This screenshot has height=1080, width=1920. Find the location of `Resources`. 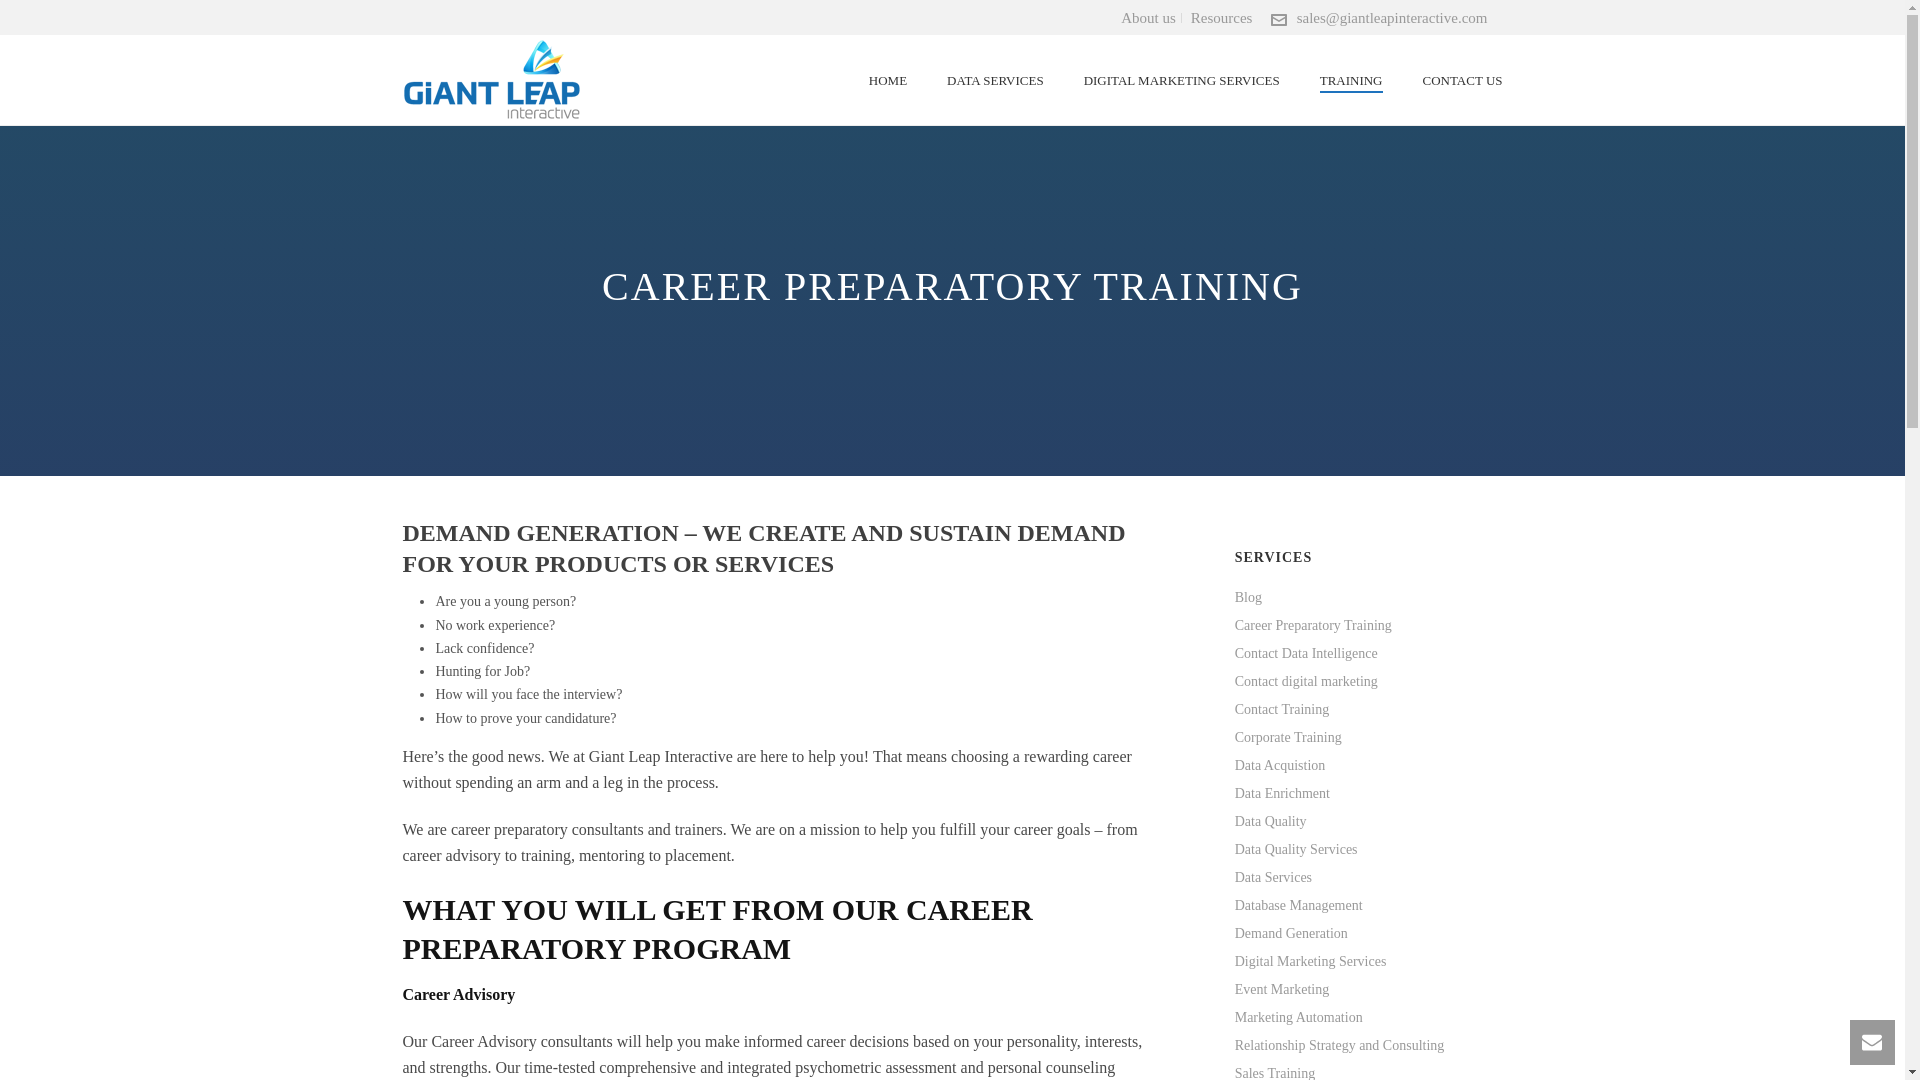

Resources is located at coordinates (1222, 17).